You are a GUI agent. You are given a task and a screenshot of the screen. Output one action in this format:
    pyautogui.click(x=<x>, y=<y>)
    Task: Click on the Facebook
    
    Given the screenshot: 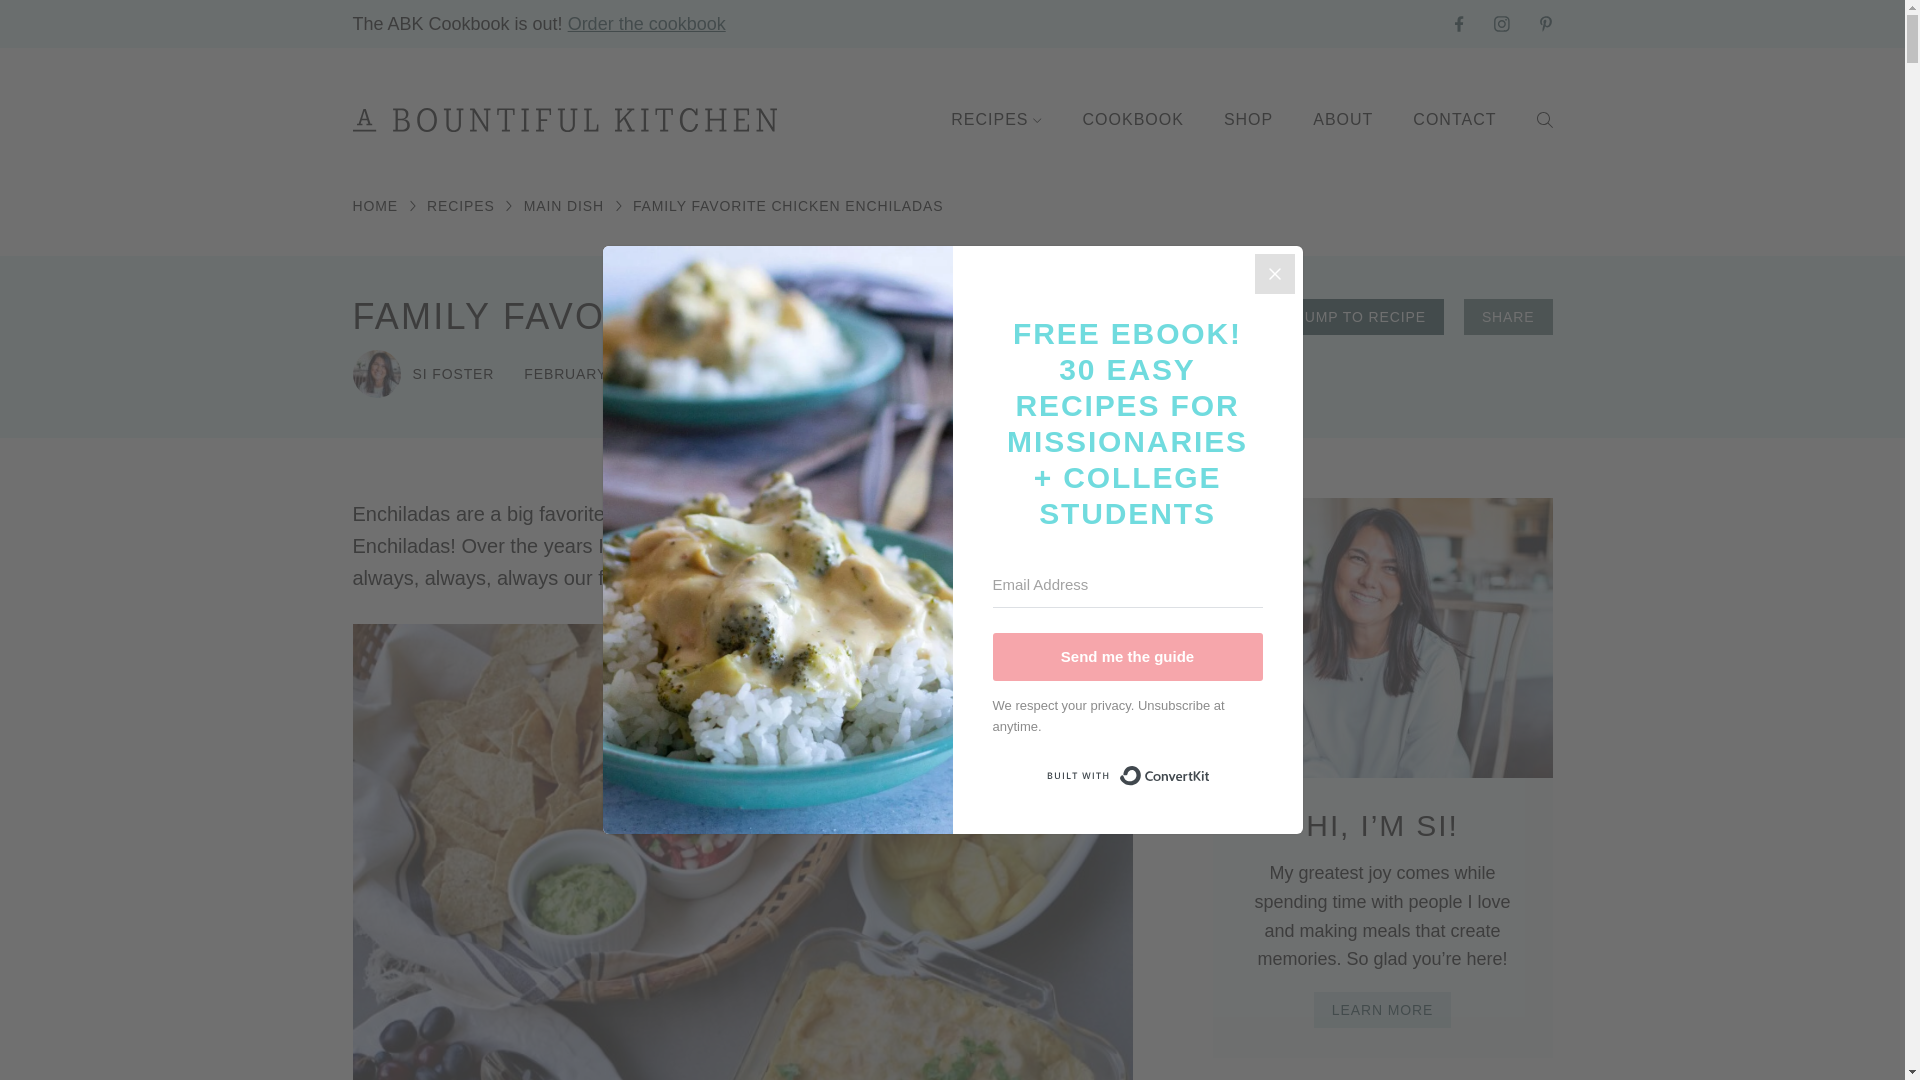 What is the action you would take?
    pyautogui.click(x=1460, y=23)
    